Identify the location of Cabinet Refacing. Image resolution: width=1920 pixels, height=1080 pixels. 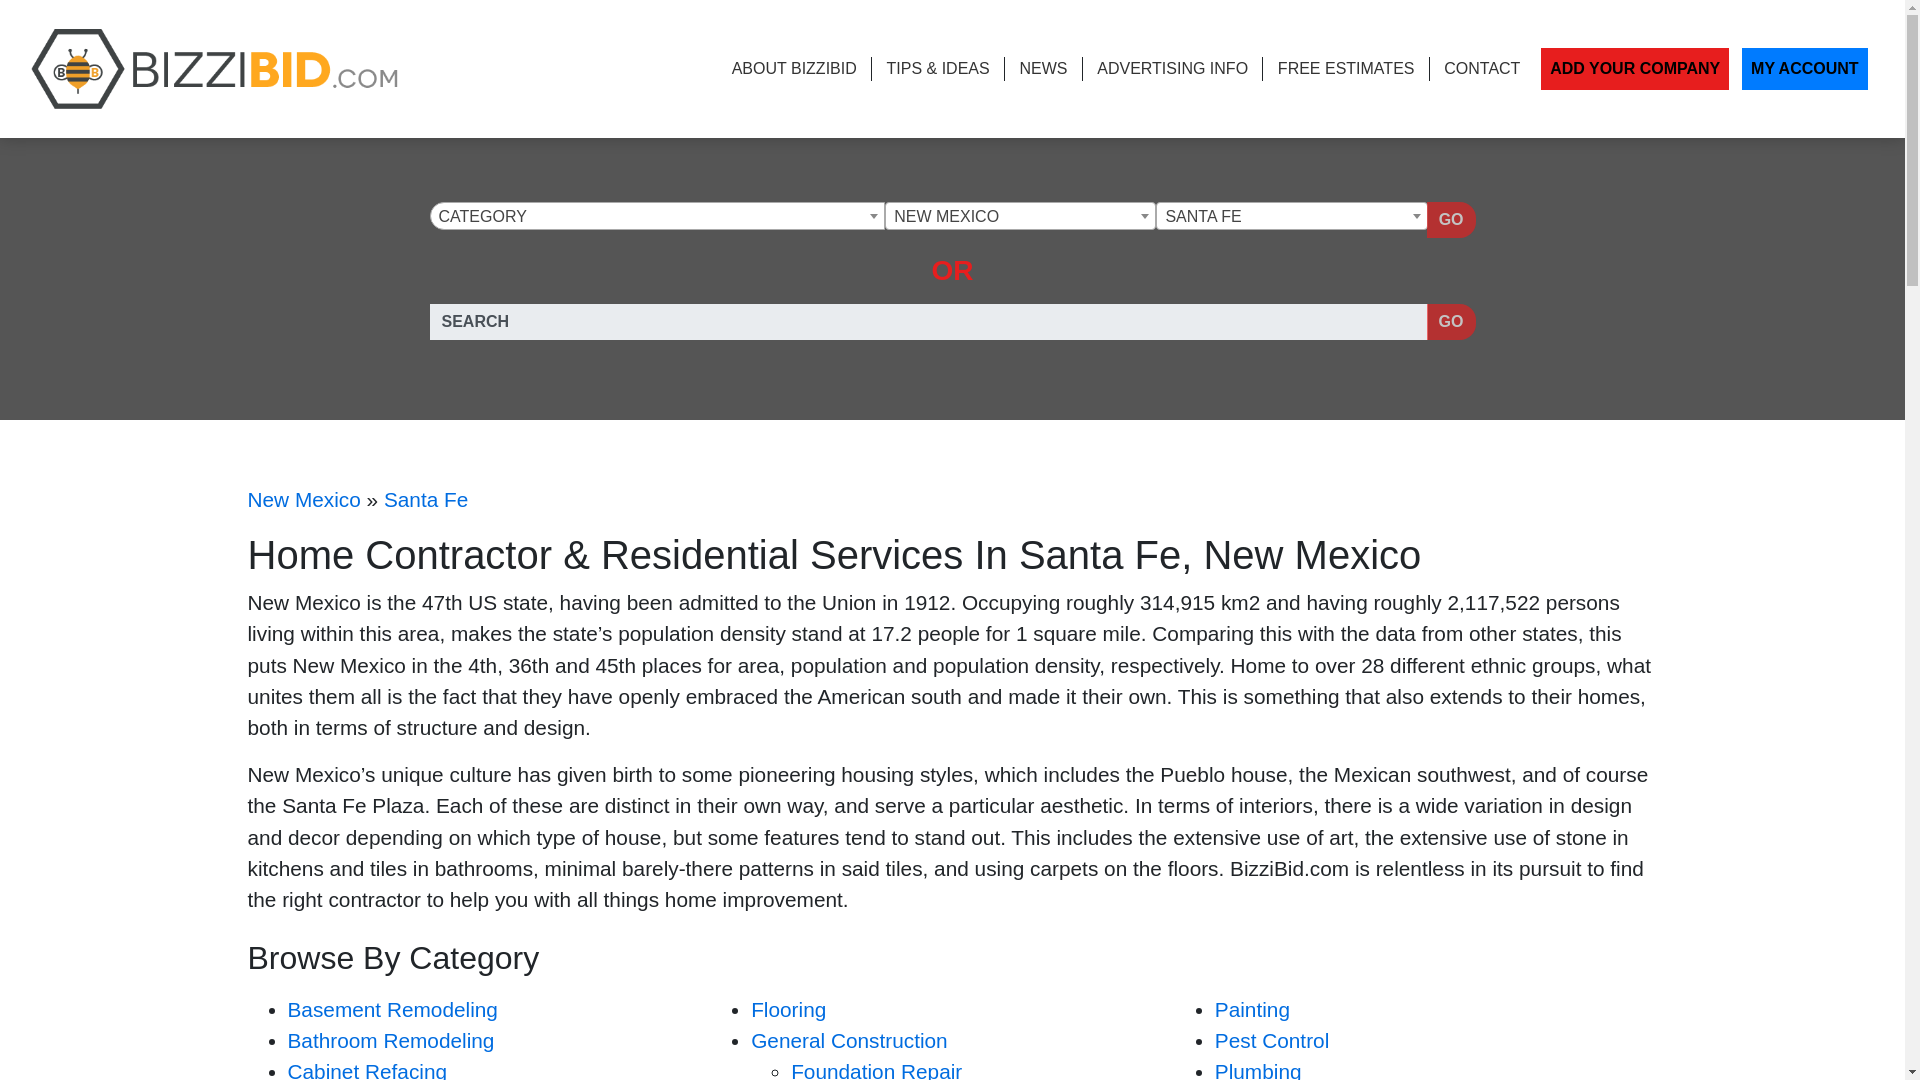
(368, 1070).